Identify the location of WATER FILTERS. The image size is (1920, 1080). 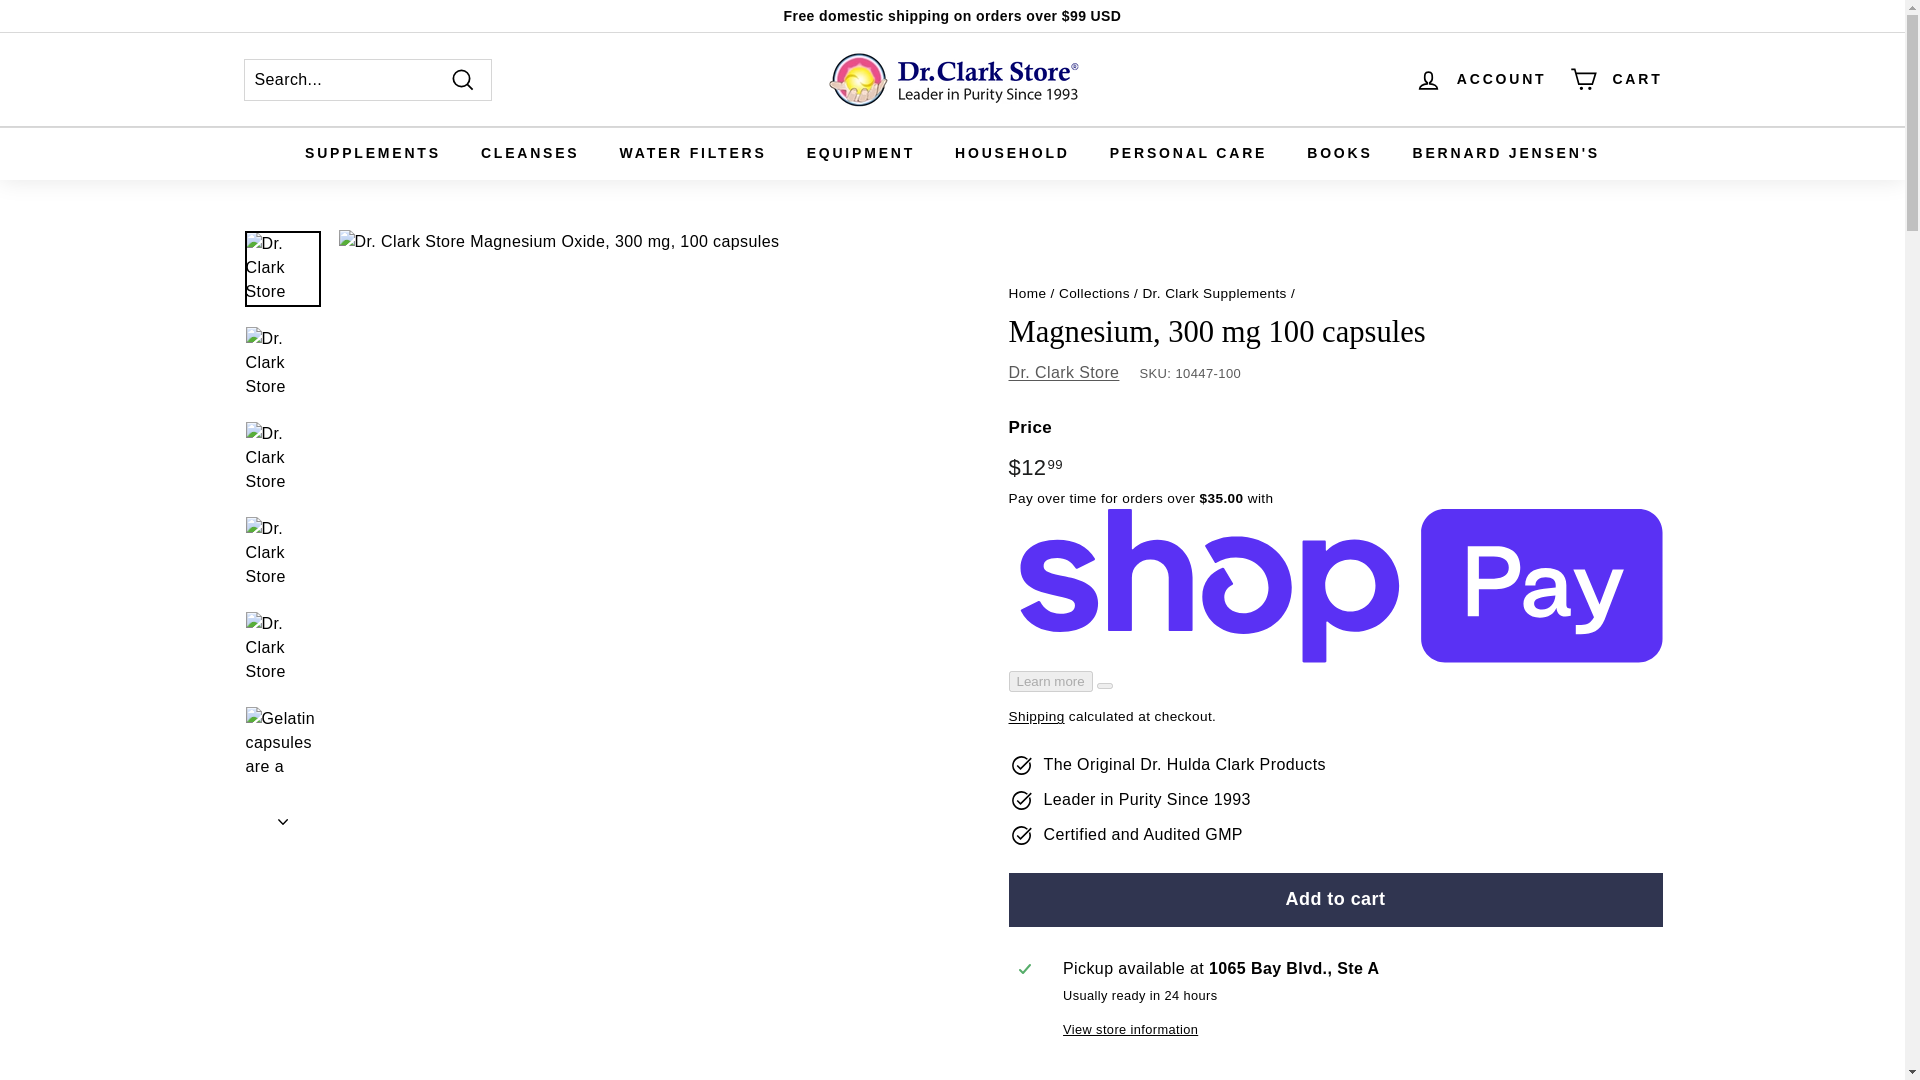
(693, 154).